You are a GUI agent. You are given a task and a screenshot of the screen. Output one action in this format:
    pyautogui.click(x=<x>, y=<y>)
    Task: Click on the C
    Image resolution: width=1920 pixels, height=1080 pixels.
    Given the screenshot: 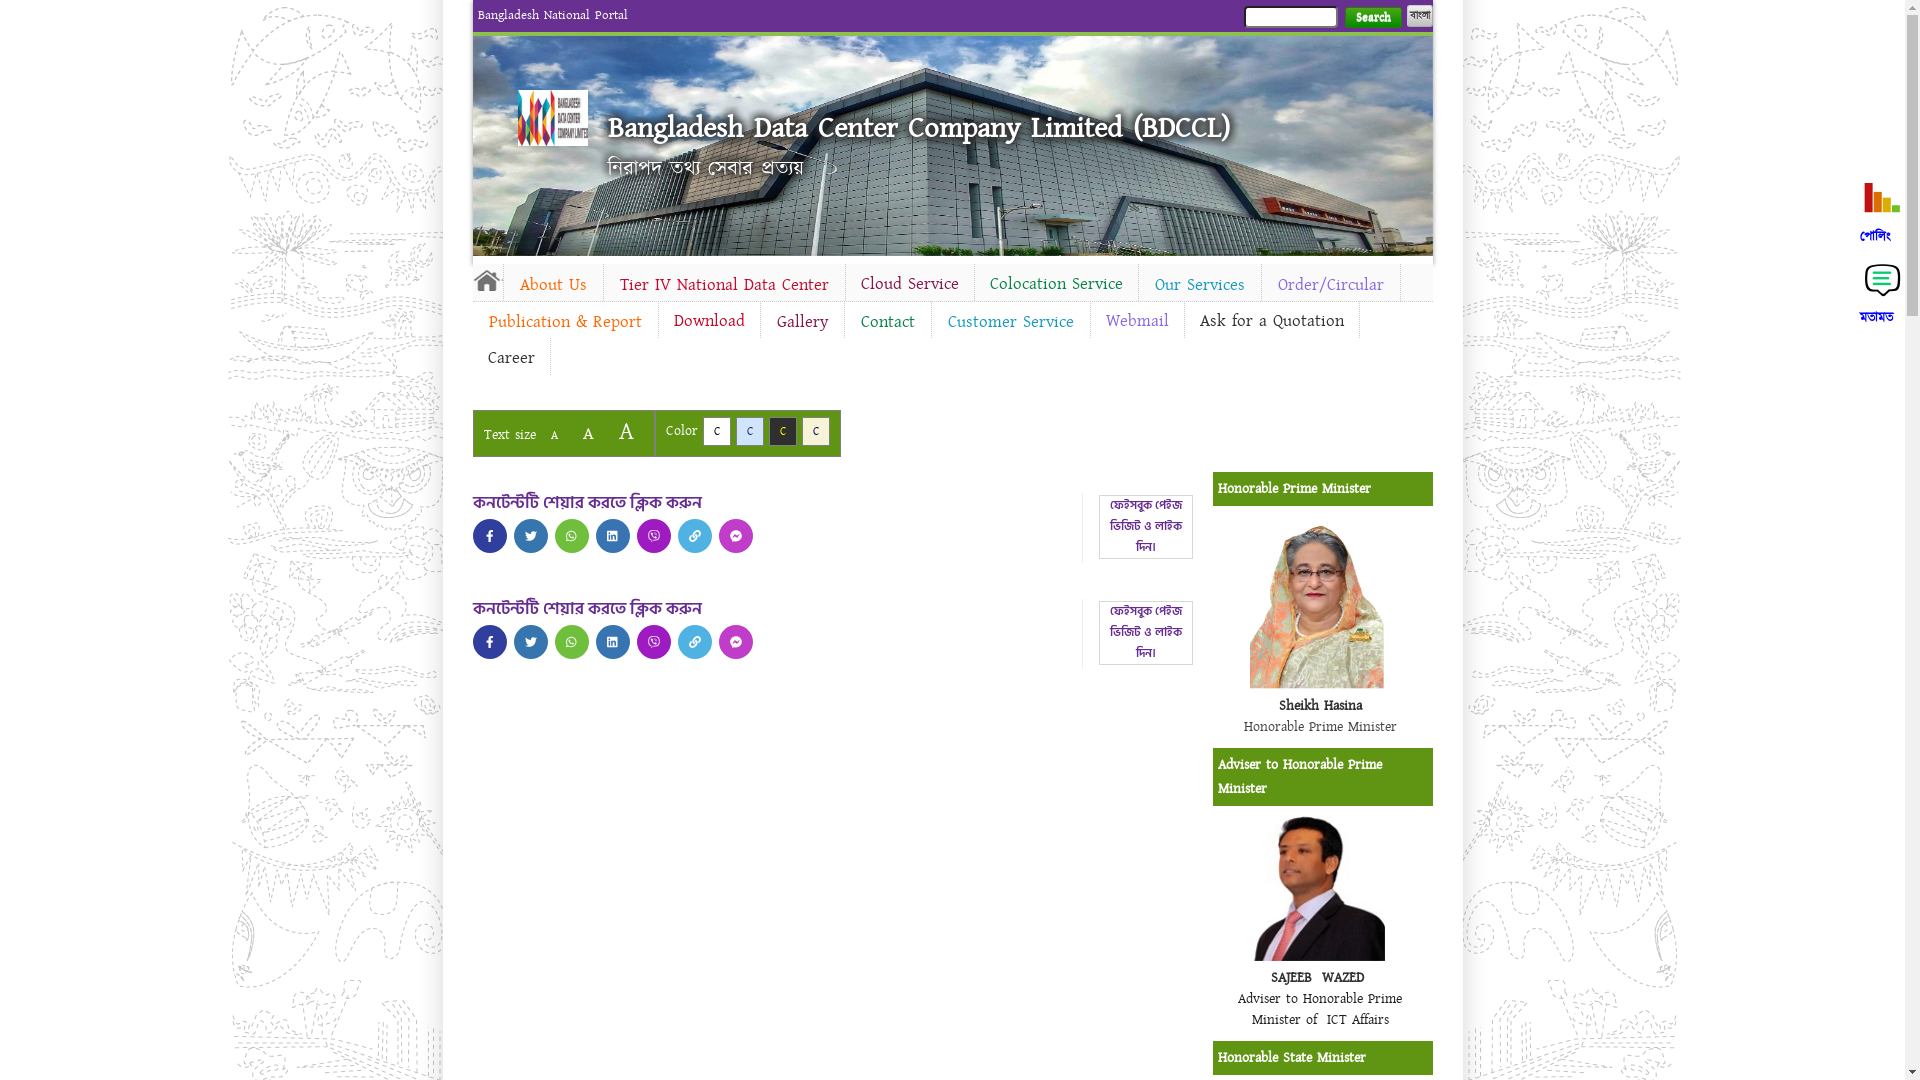 What is the action you would take?
    pyautogui.click(x=750, y=432)
    